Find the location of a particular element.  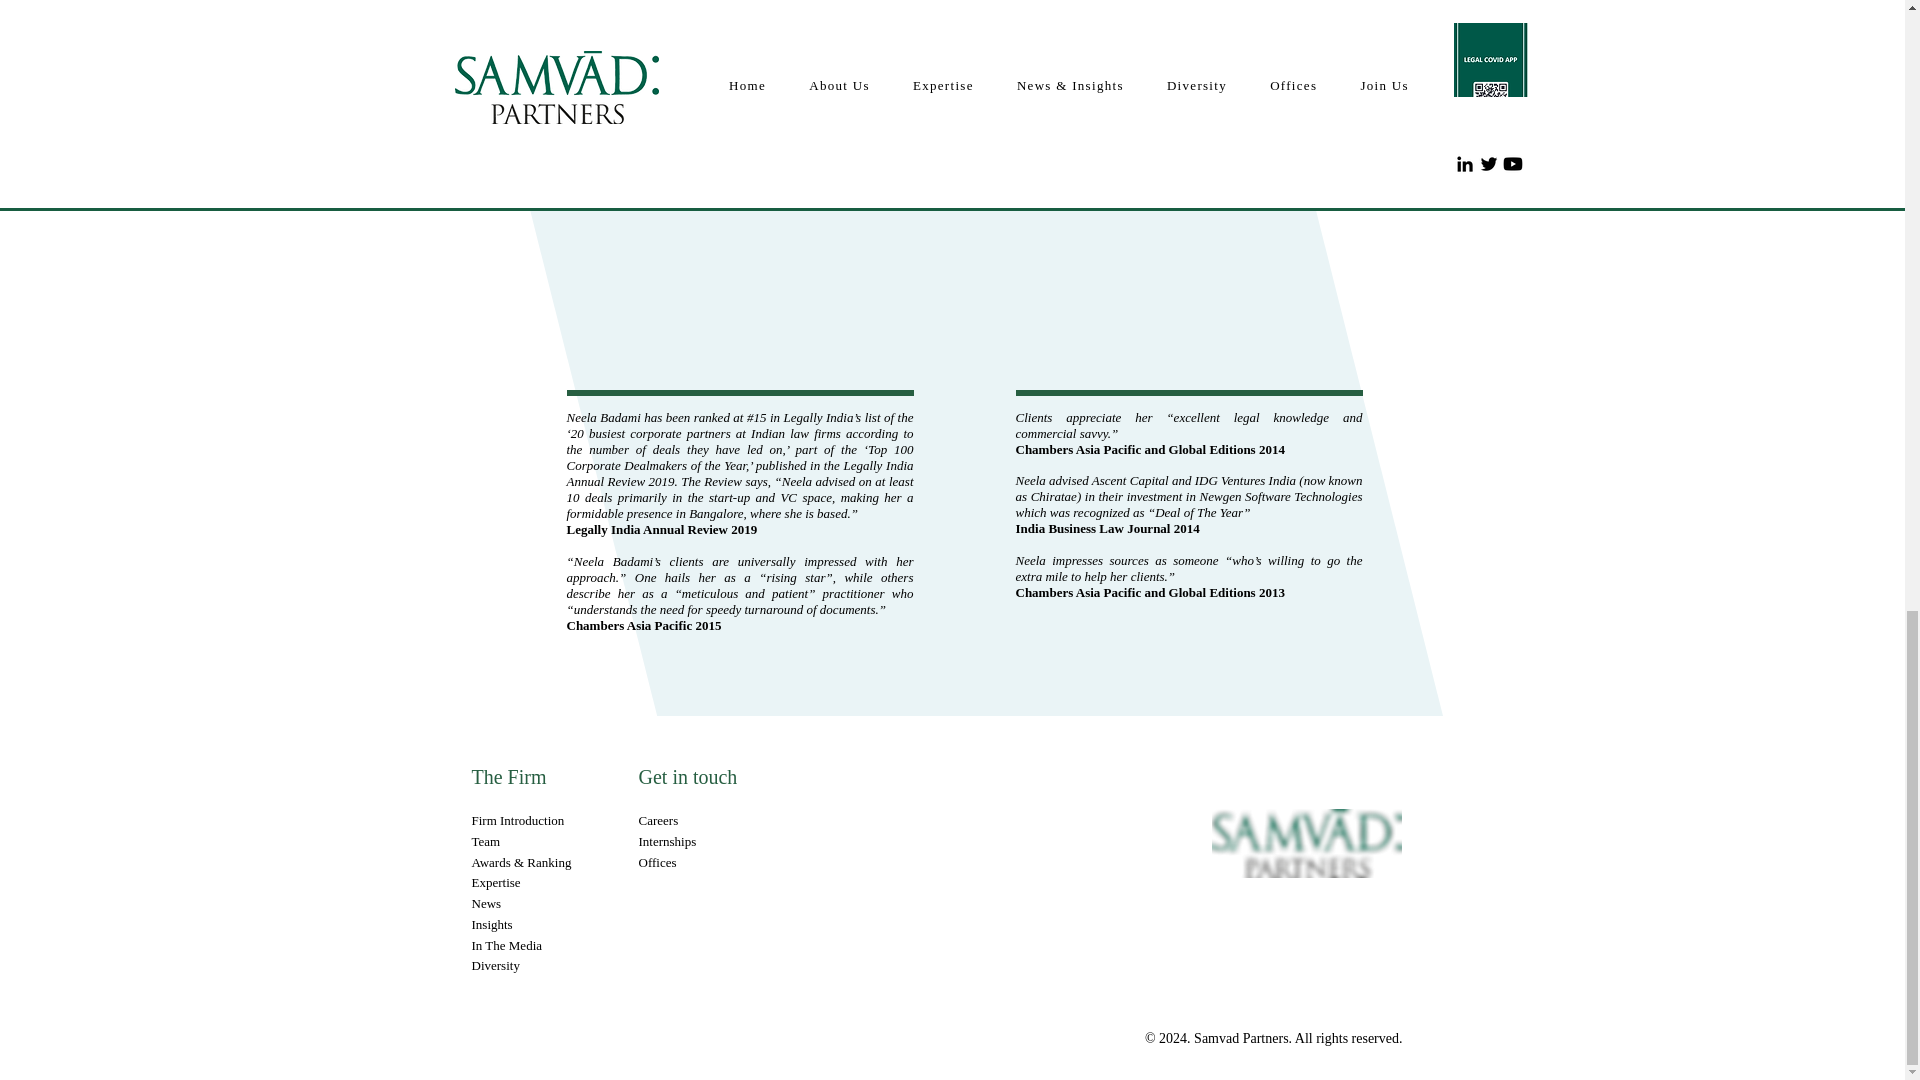

In The Media is located at coordinates (508, 945).